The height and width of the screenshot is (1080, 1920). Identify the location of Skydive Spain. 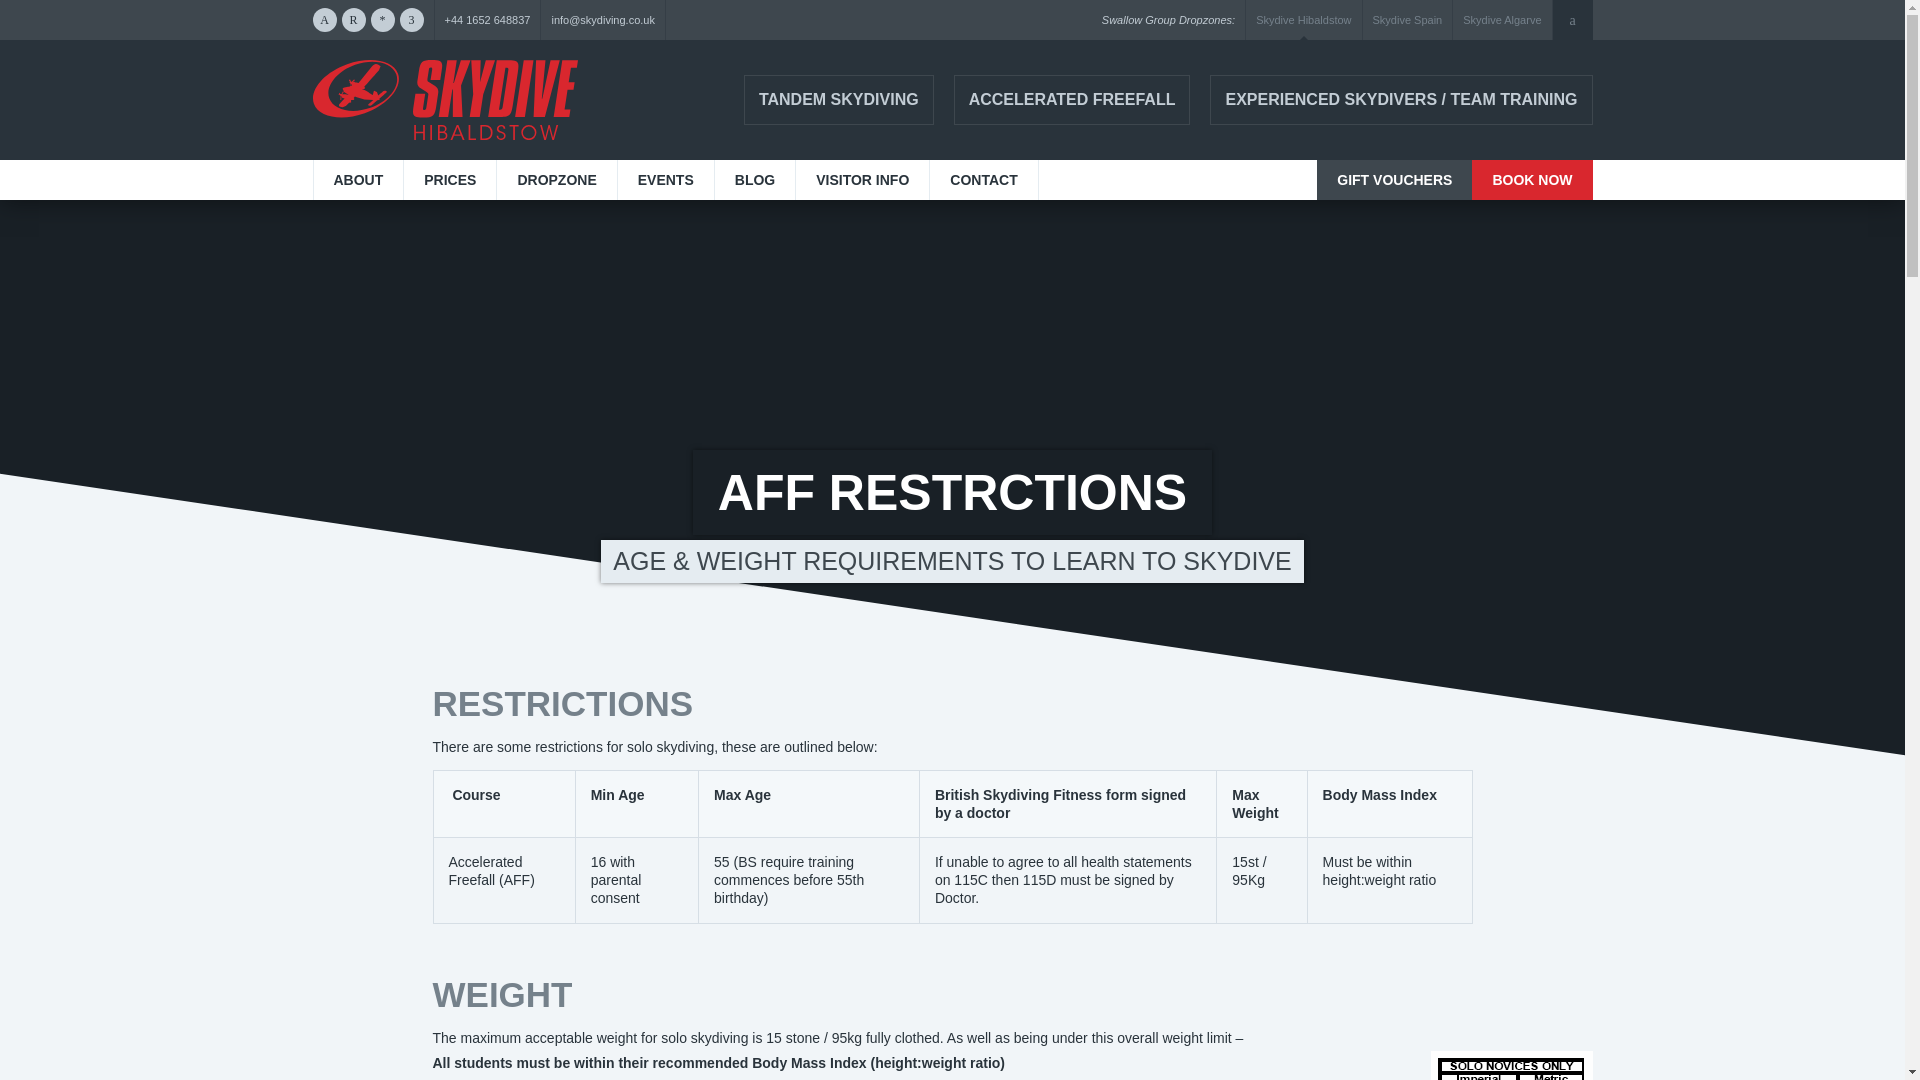
(1408, 20).